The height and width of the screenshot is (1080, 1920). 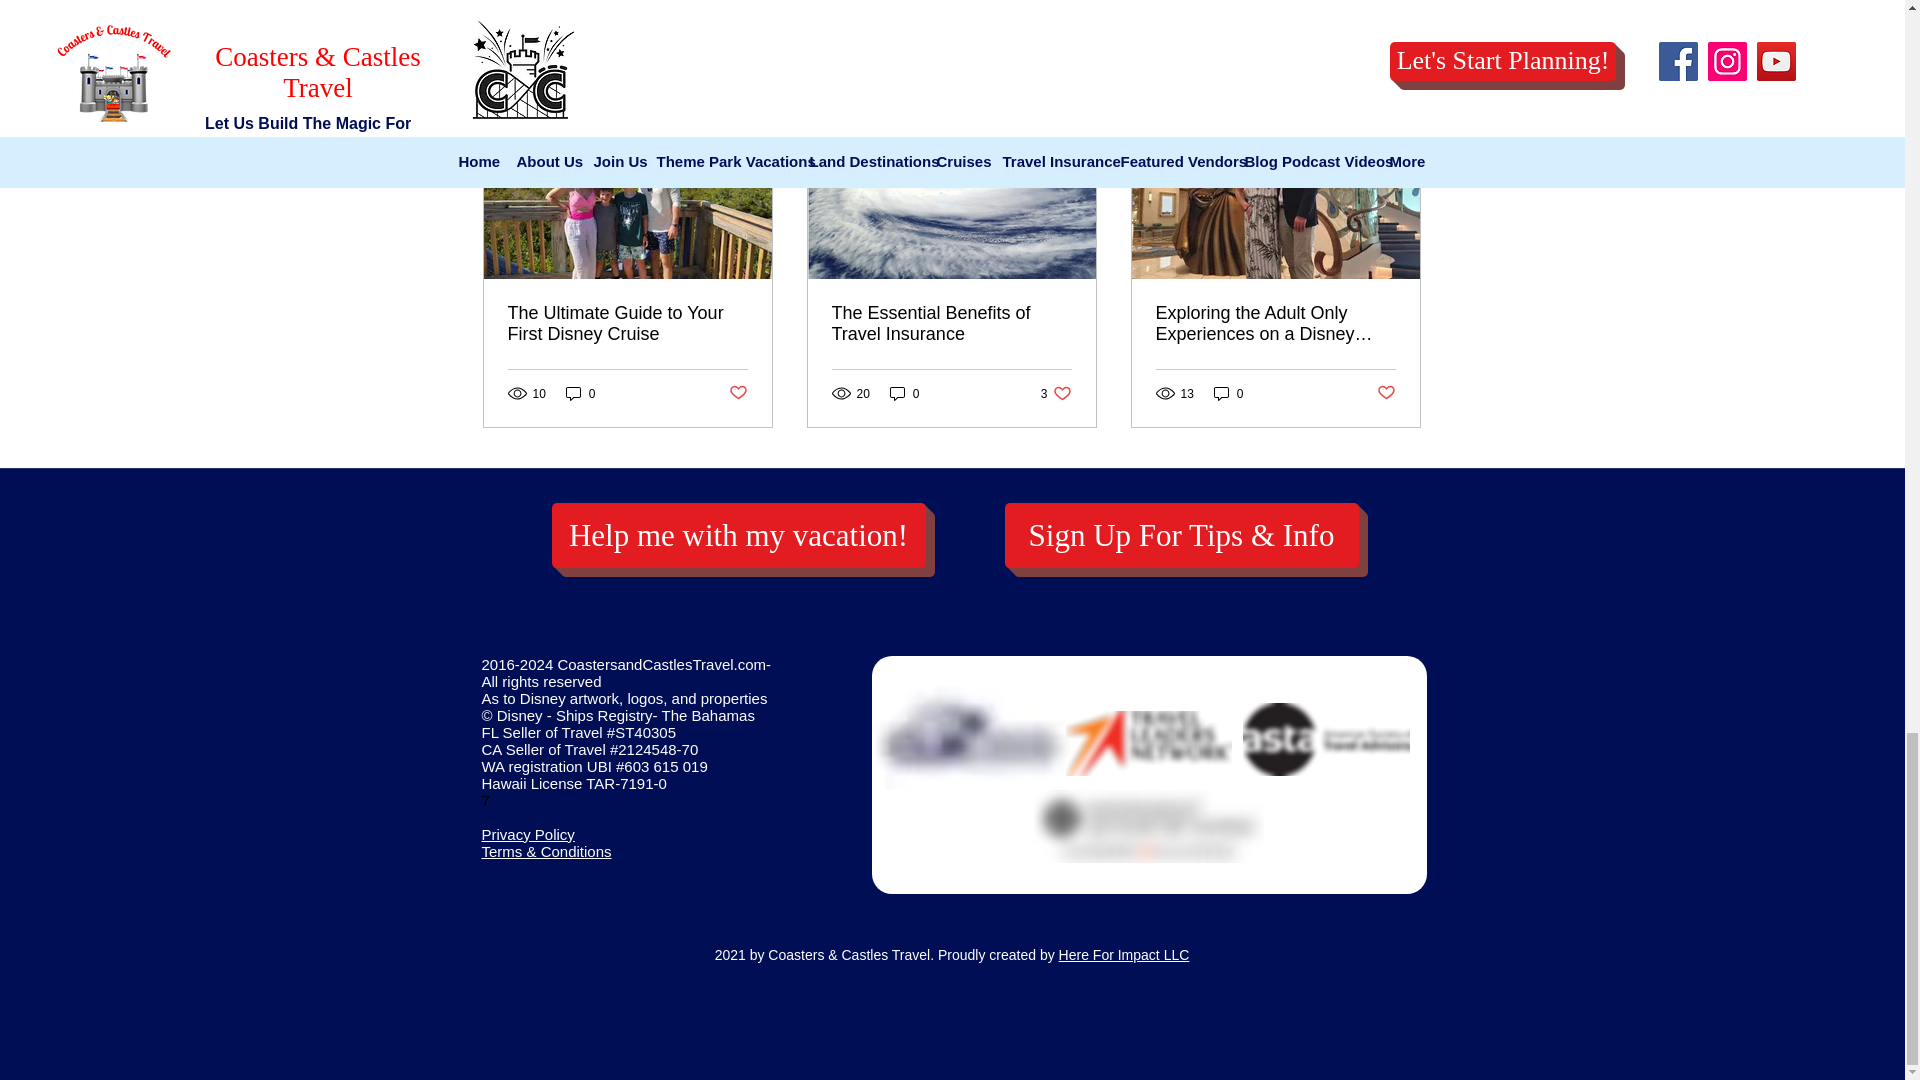 What do you see at coordinates (974, 732) in the screenshot?
I see `Cruise Lines International Association` at bounding box center [974, 732].